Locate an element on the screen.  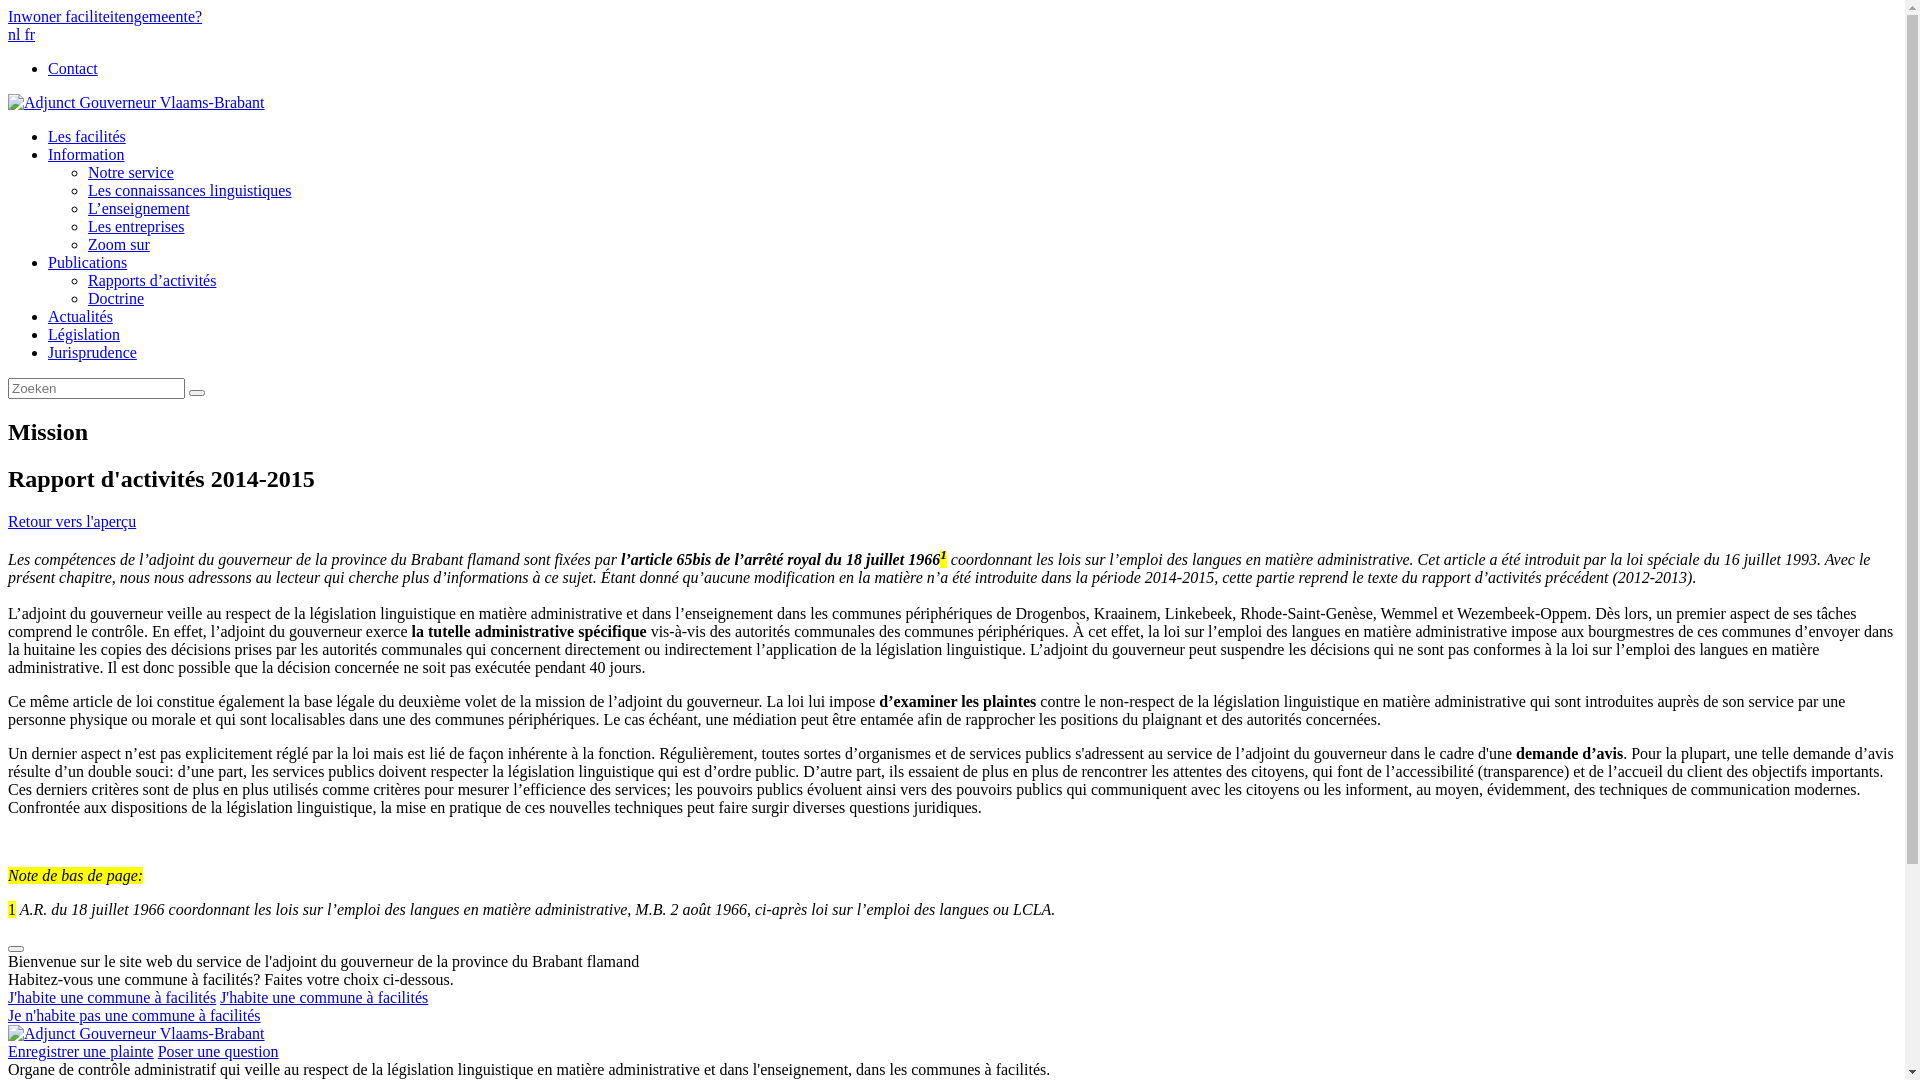
Inwoner faciliteitengemeente? is located at coordinates (105, 16).